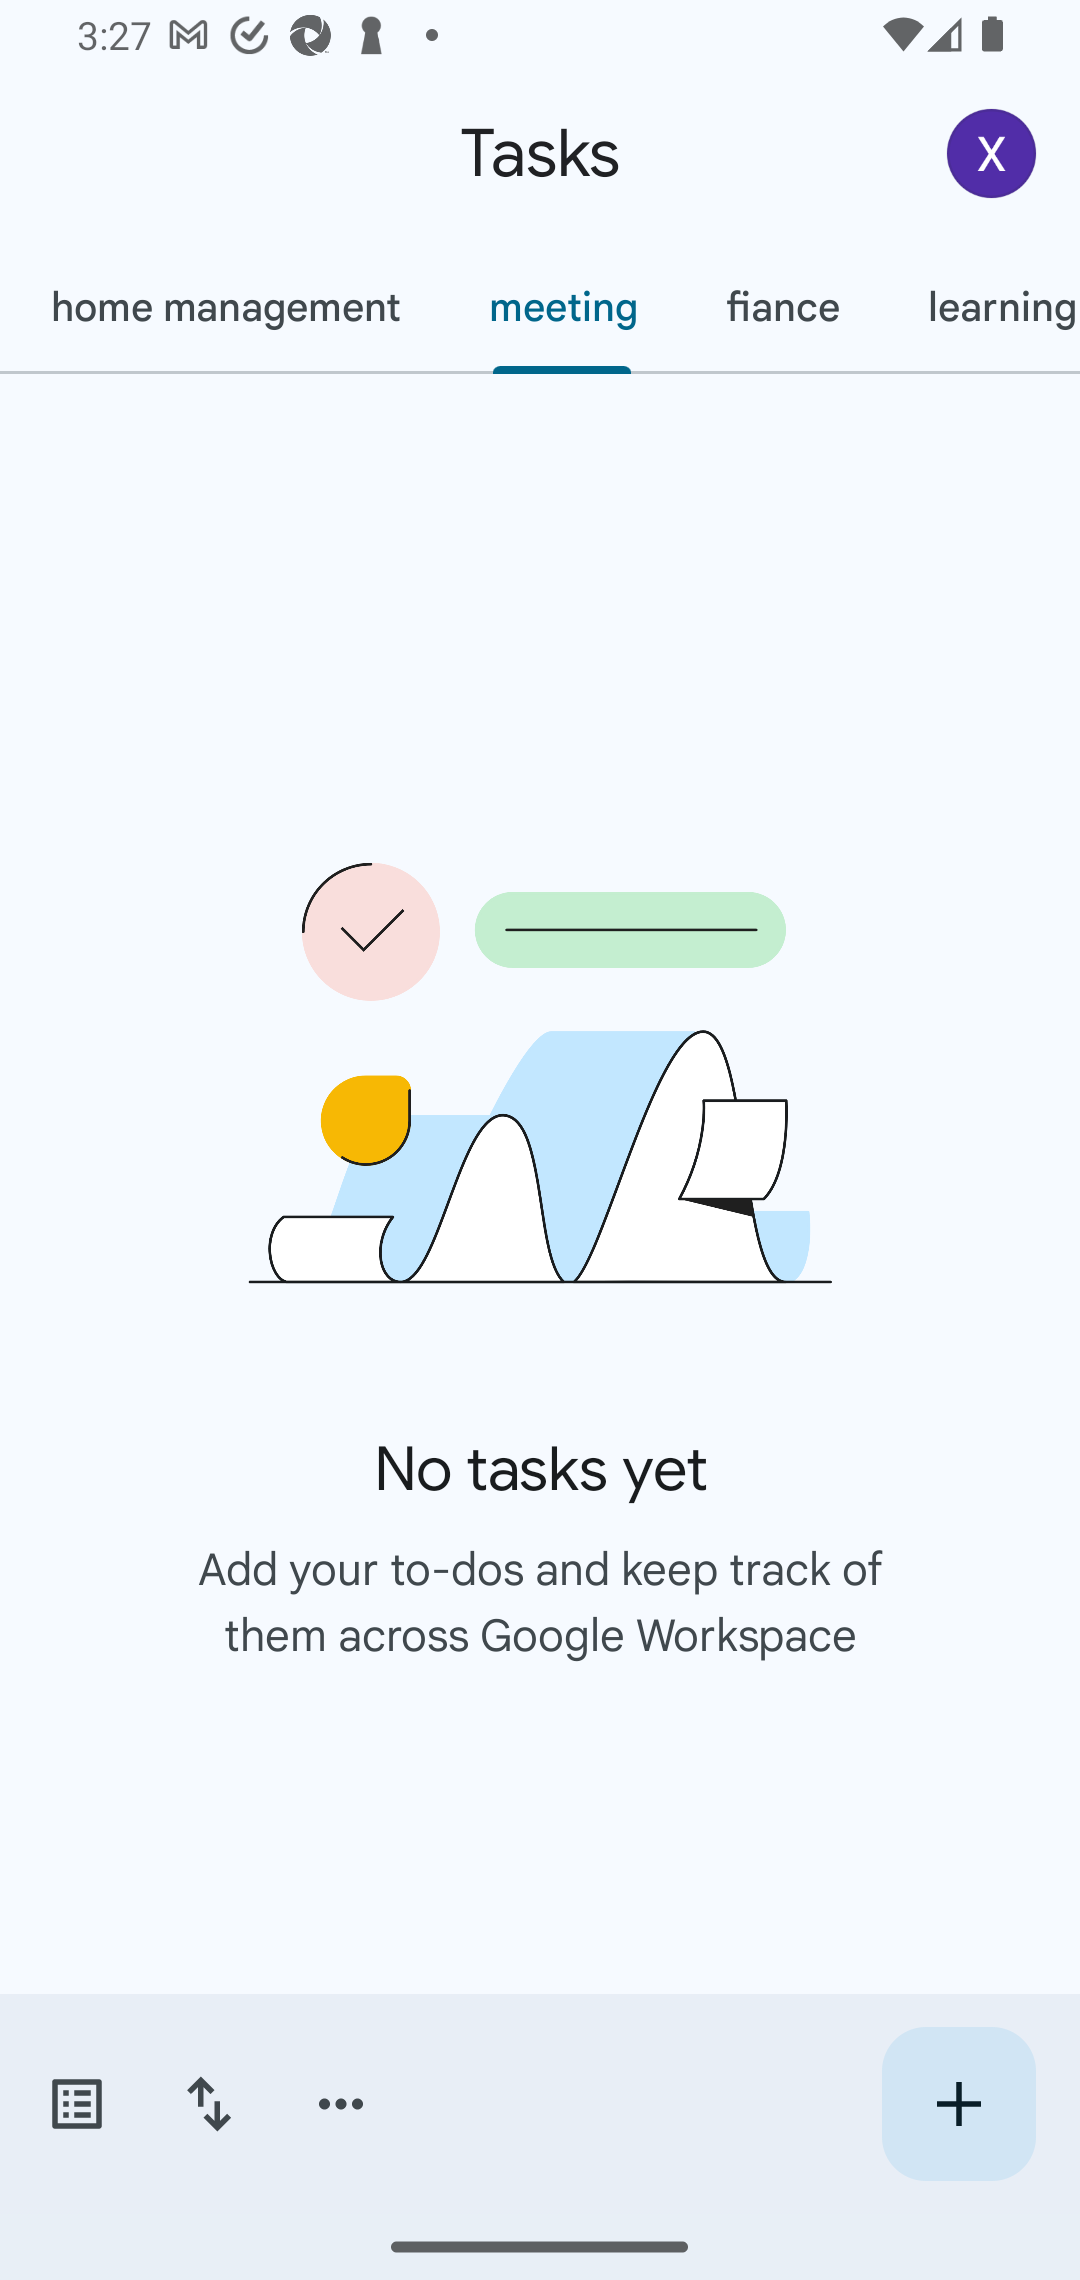  I want to click on More options, so click(341, 2104).